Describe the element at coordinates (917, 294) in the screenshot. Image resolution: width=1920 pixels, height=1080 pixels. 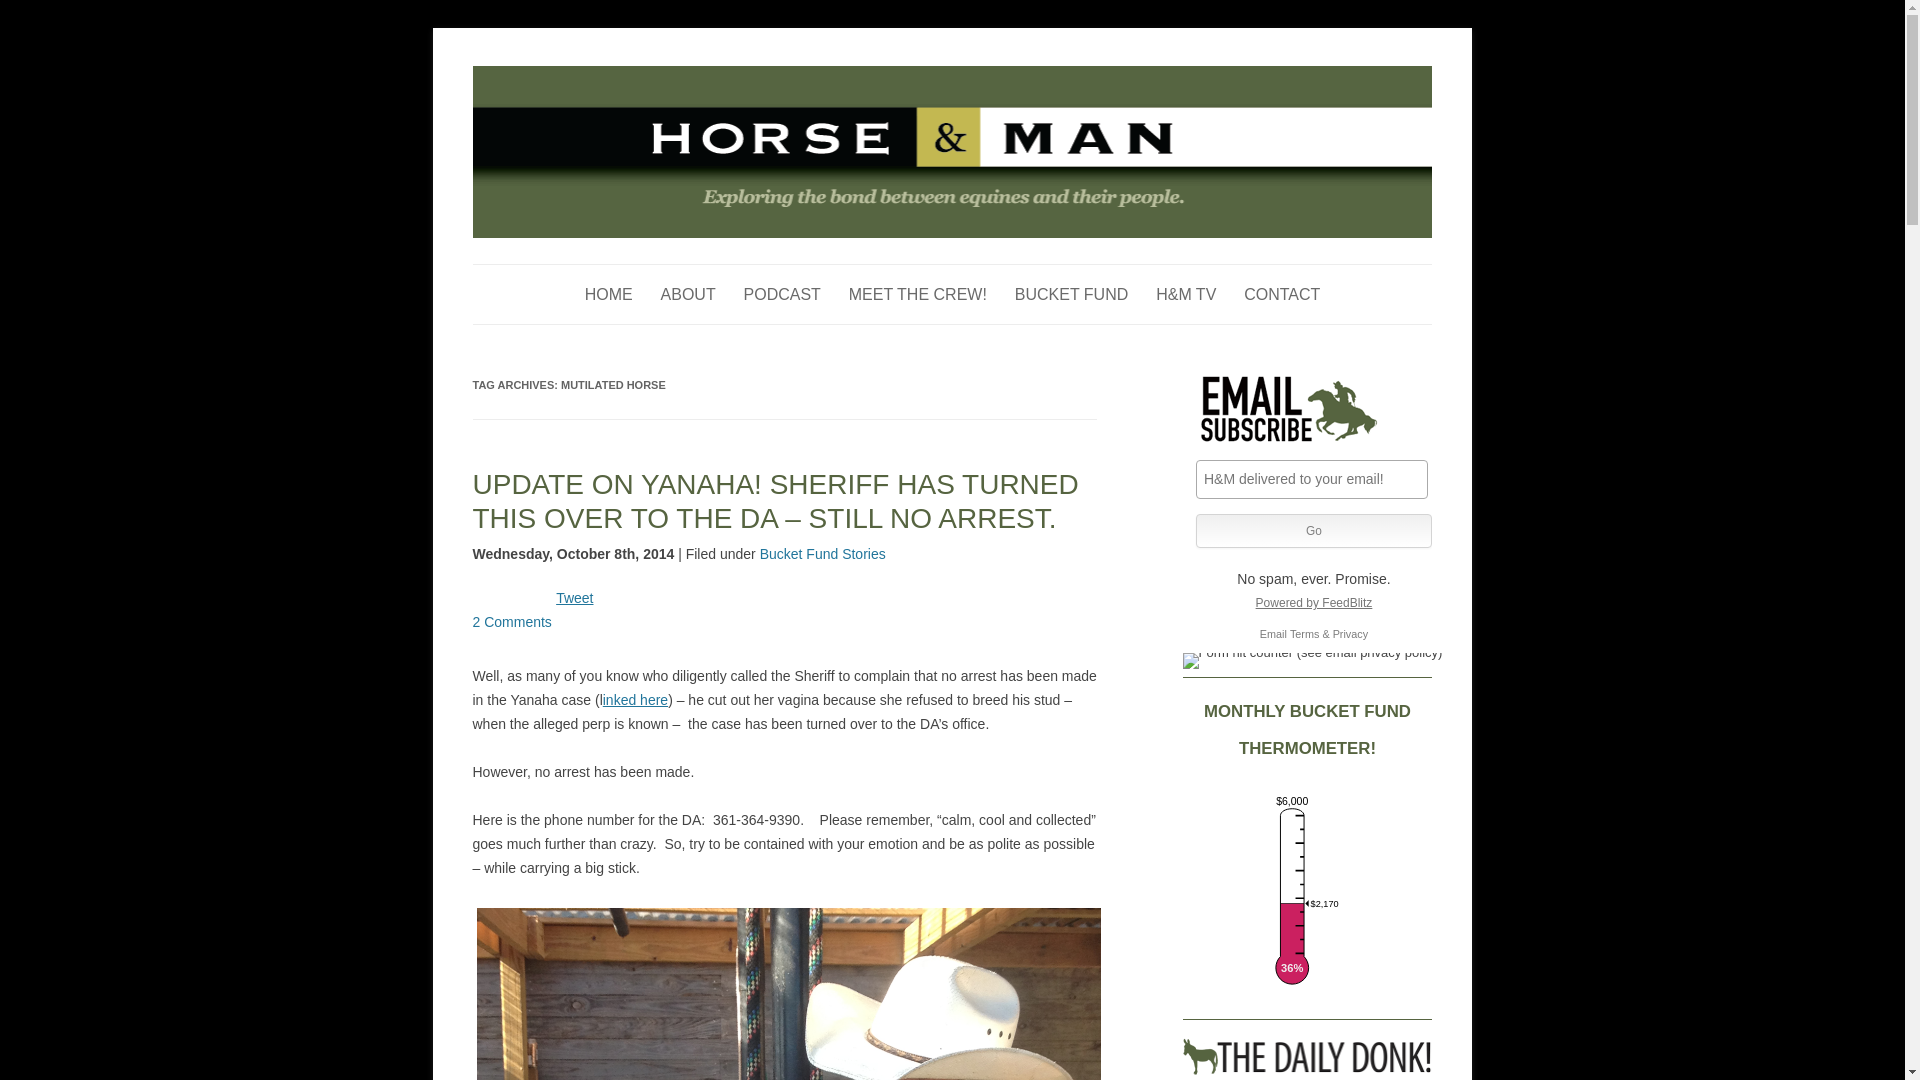
I see `MEET THE CREW!` at that location.